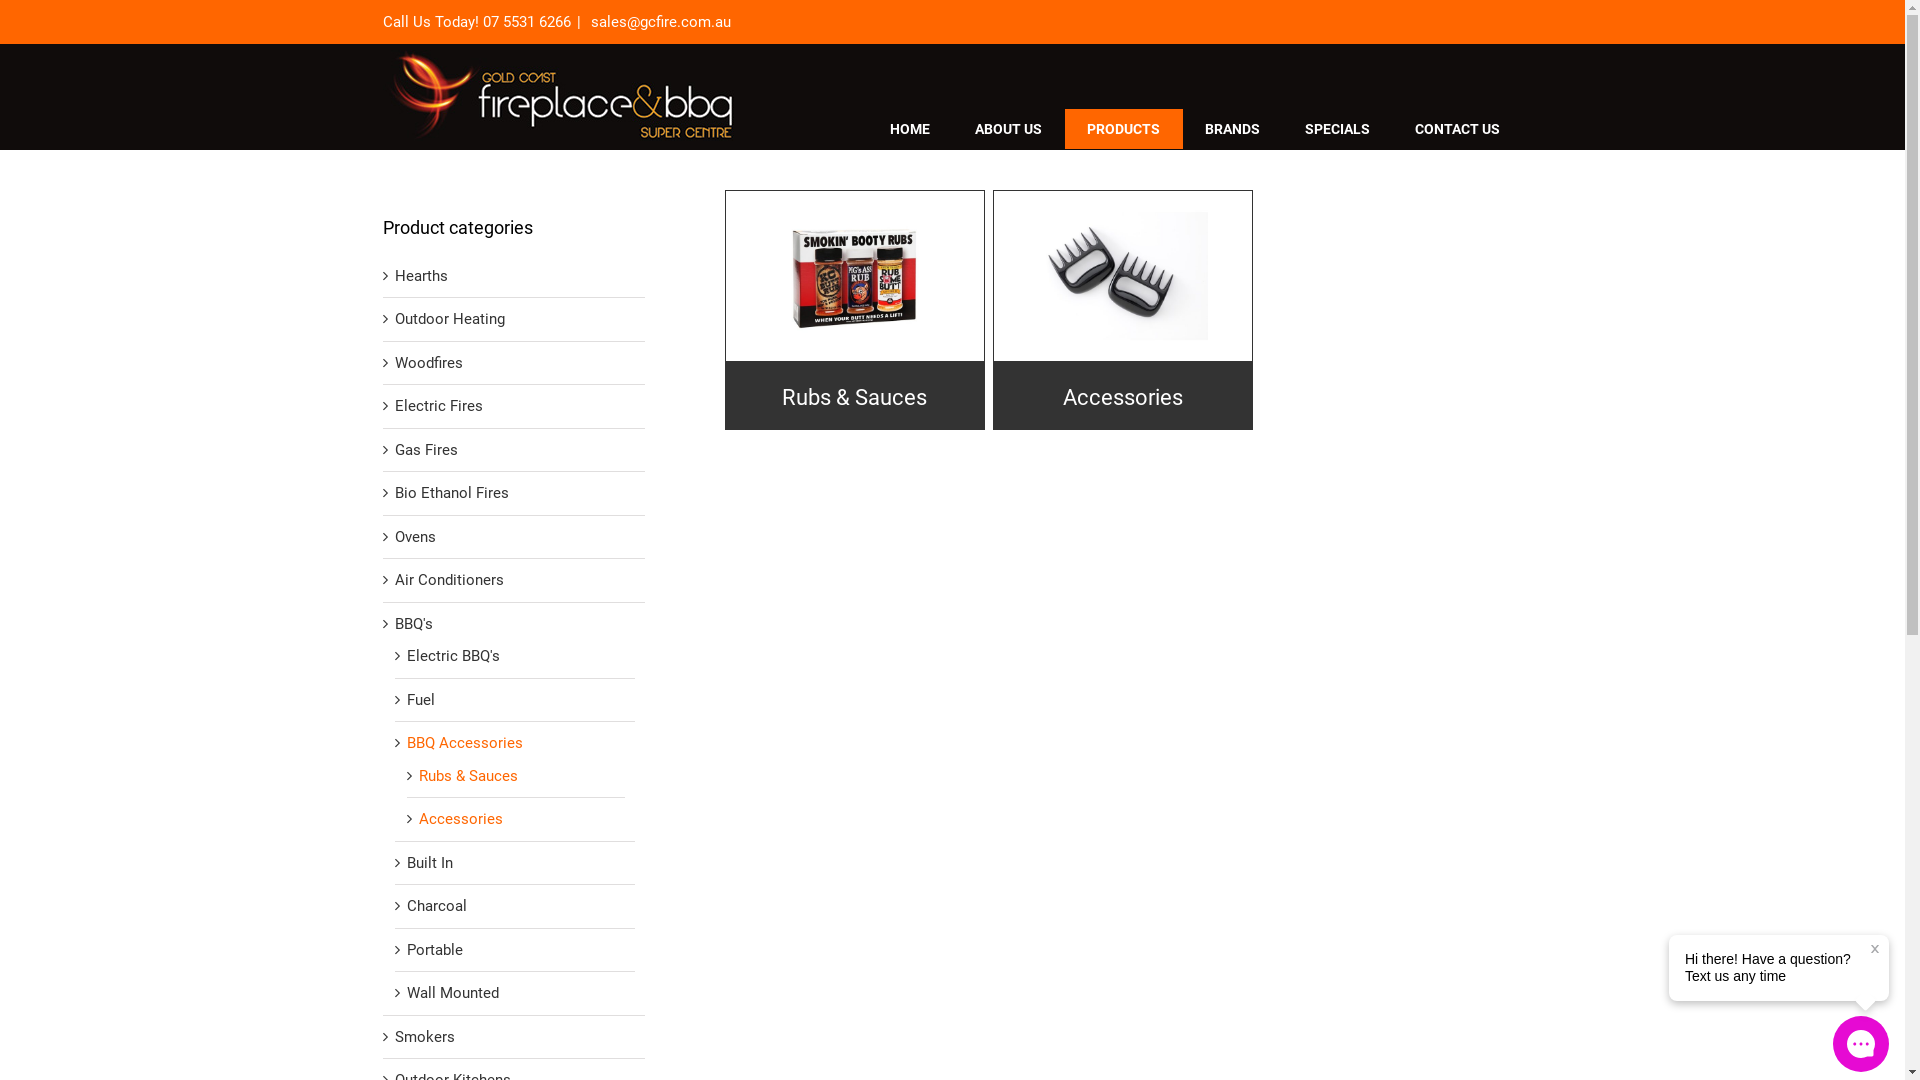 The image size is (1920, 1080). I want to click on Gas Fires, so click(426, 450).